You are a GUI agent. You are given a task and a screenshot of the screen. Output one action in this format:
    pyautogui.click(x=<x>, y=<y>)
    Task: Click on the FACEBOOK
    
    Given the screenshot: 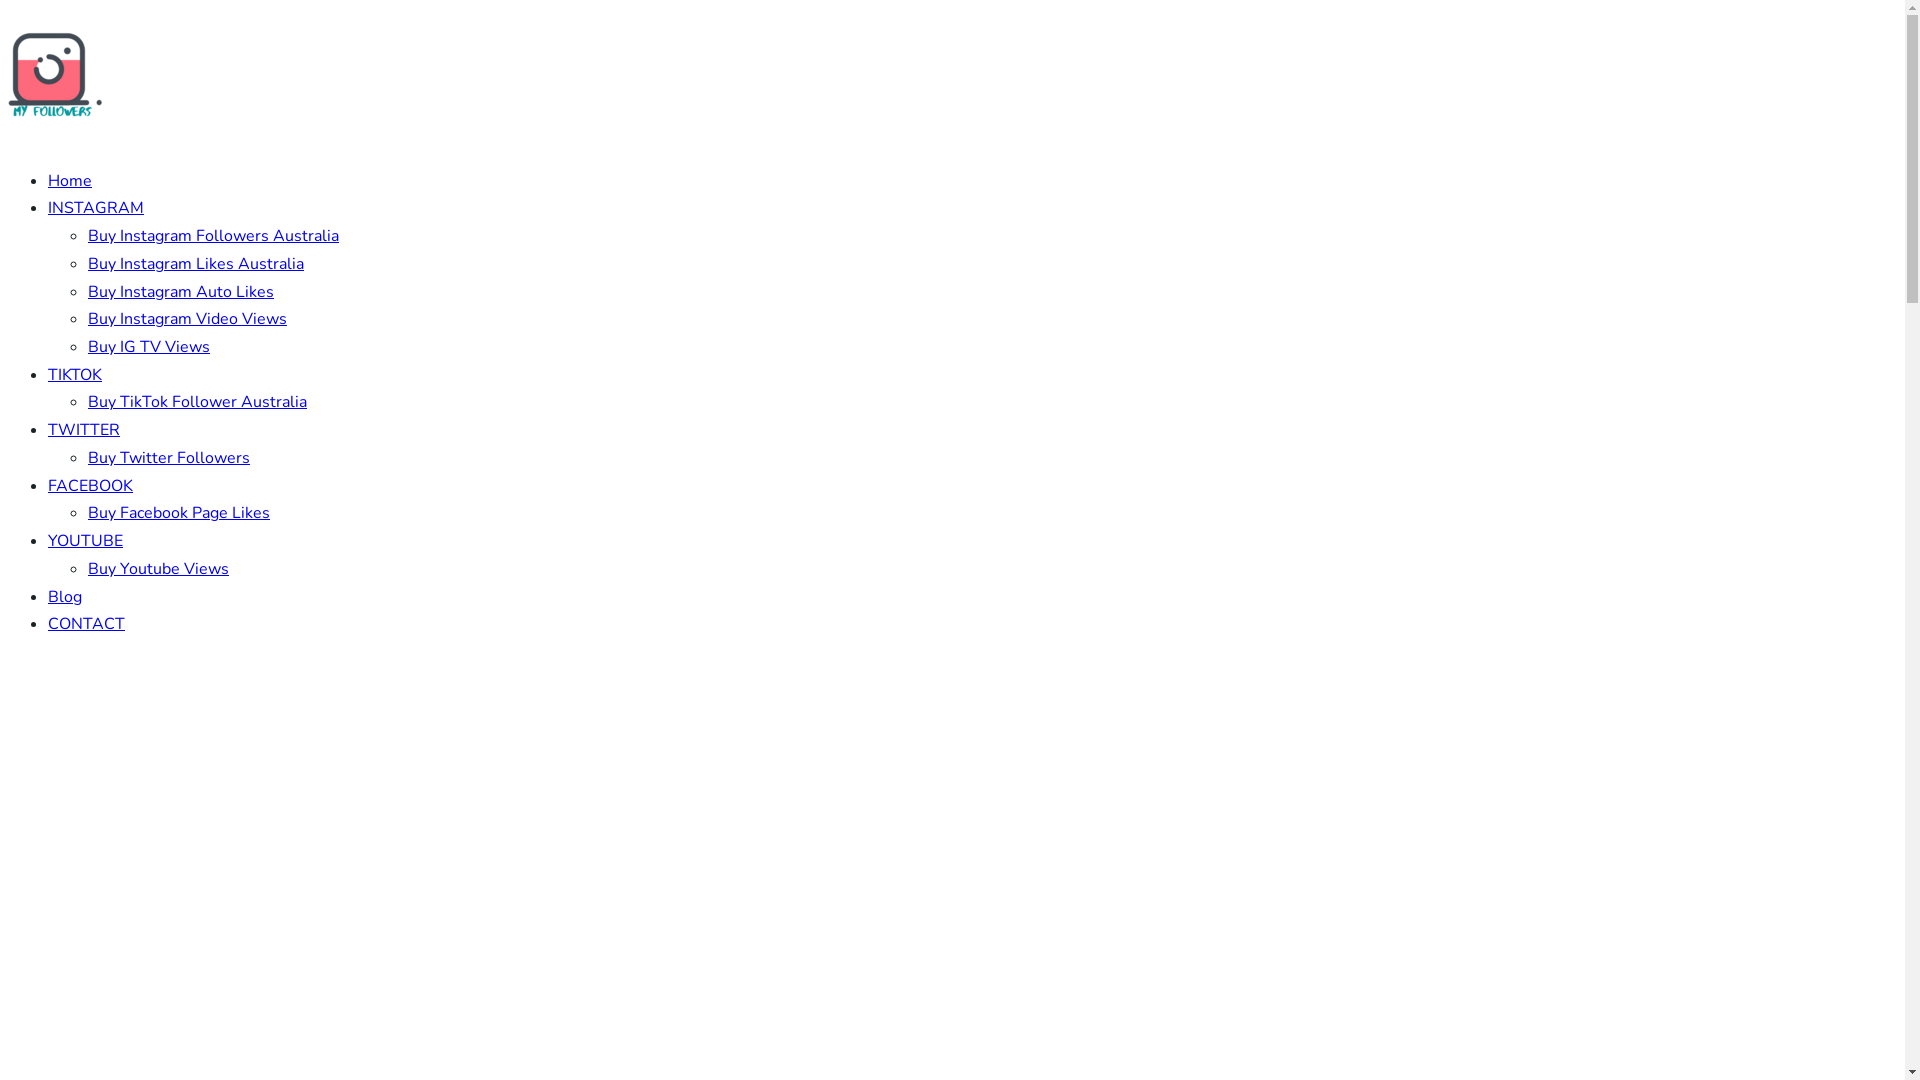 What is the action you would take?
    pyautogui.click(x=90, y=486)
    